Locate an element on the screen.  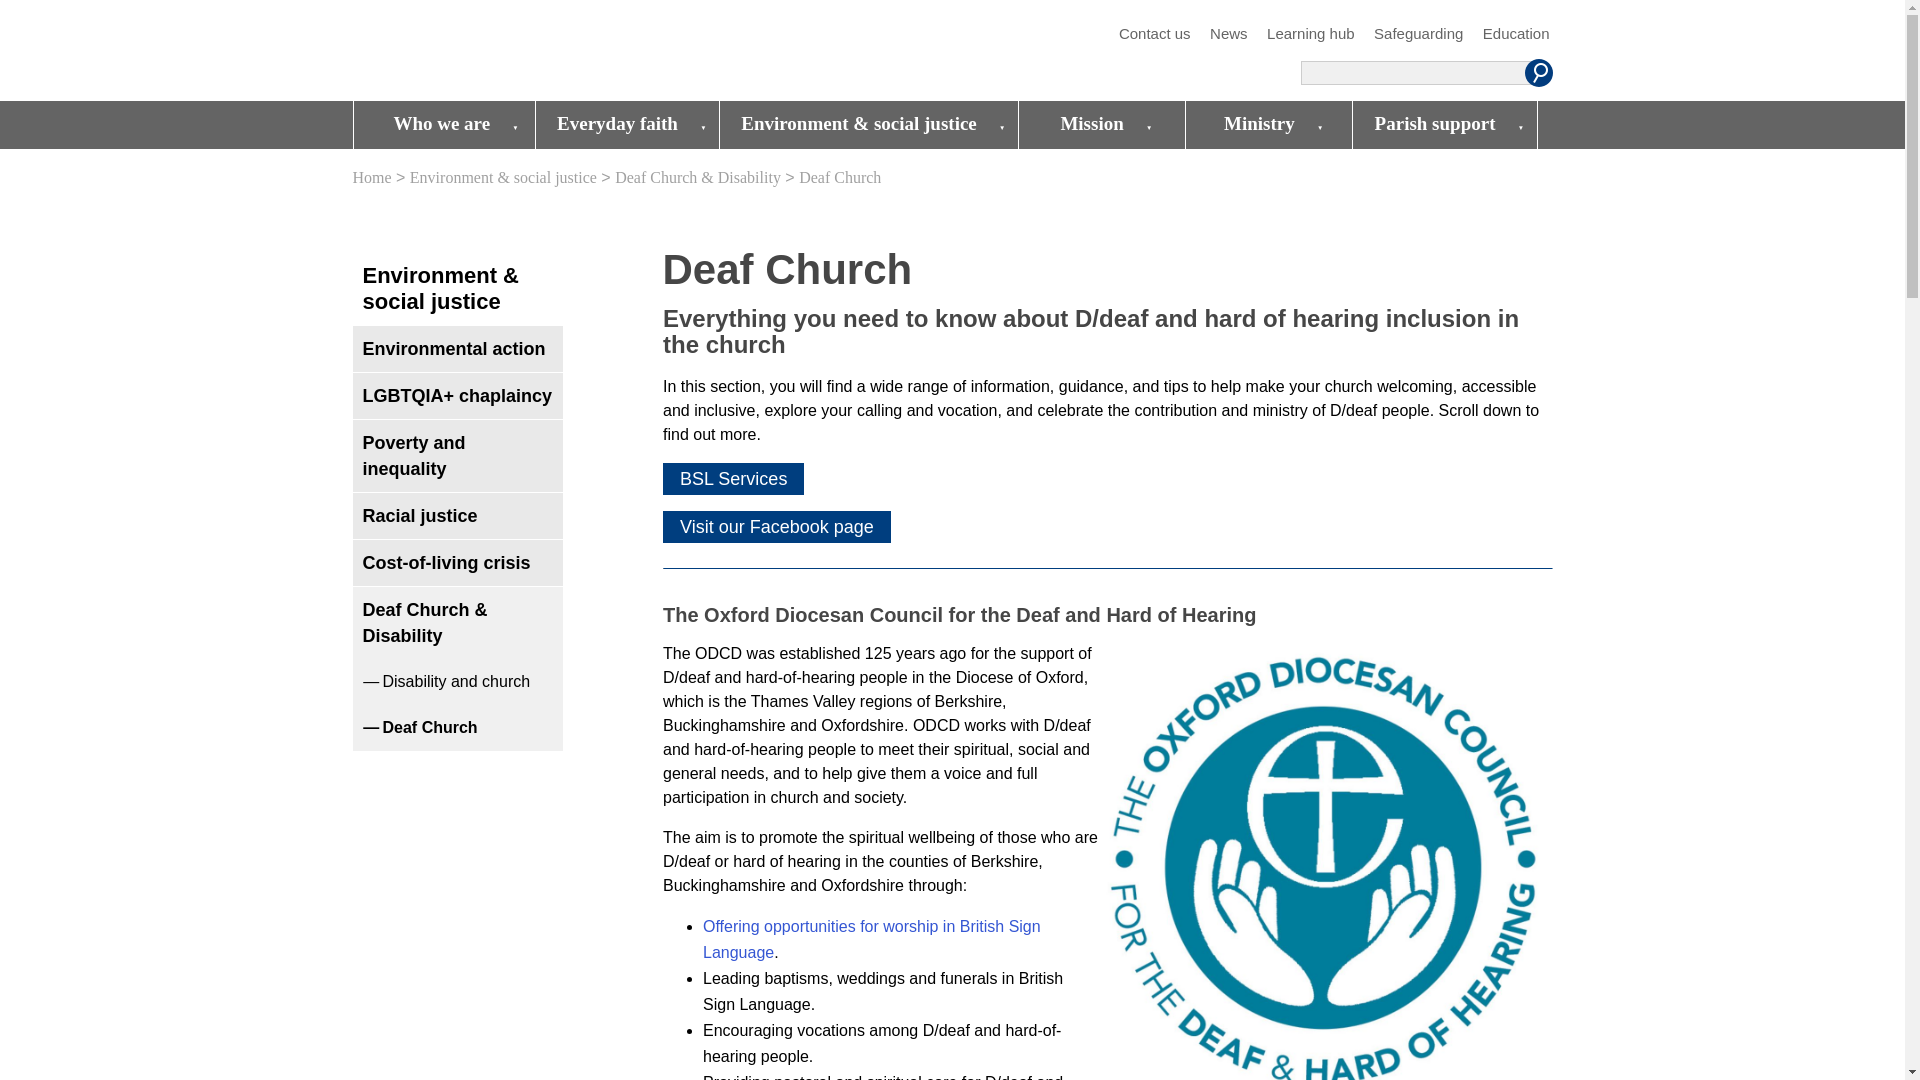
Contact us is located at coordinates (1154, 34).